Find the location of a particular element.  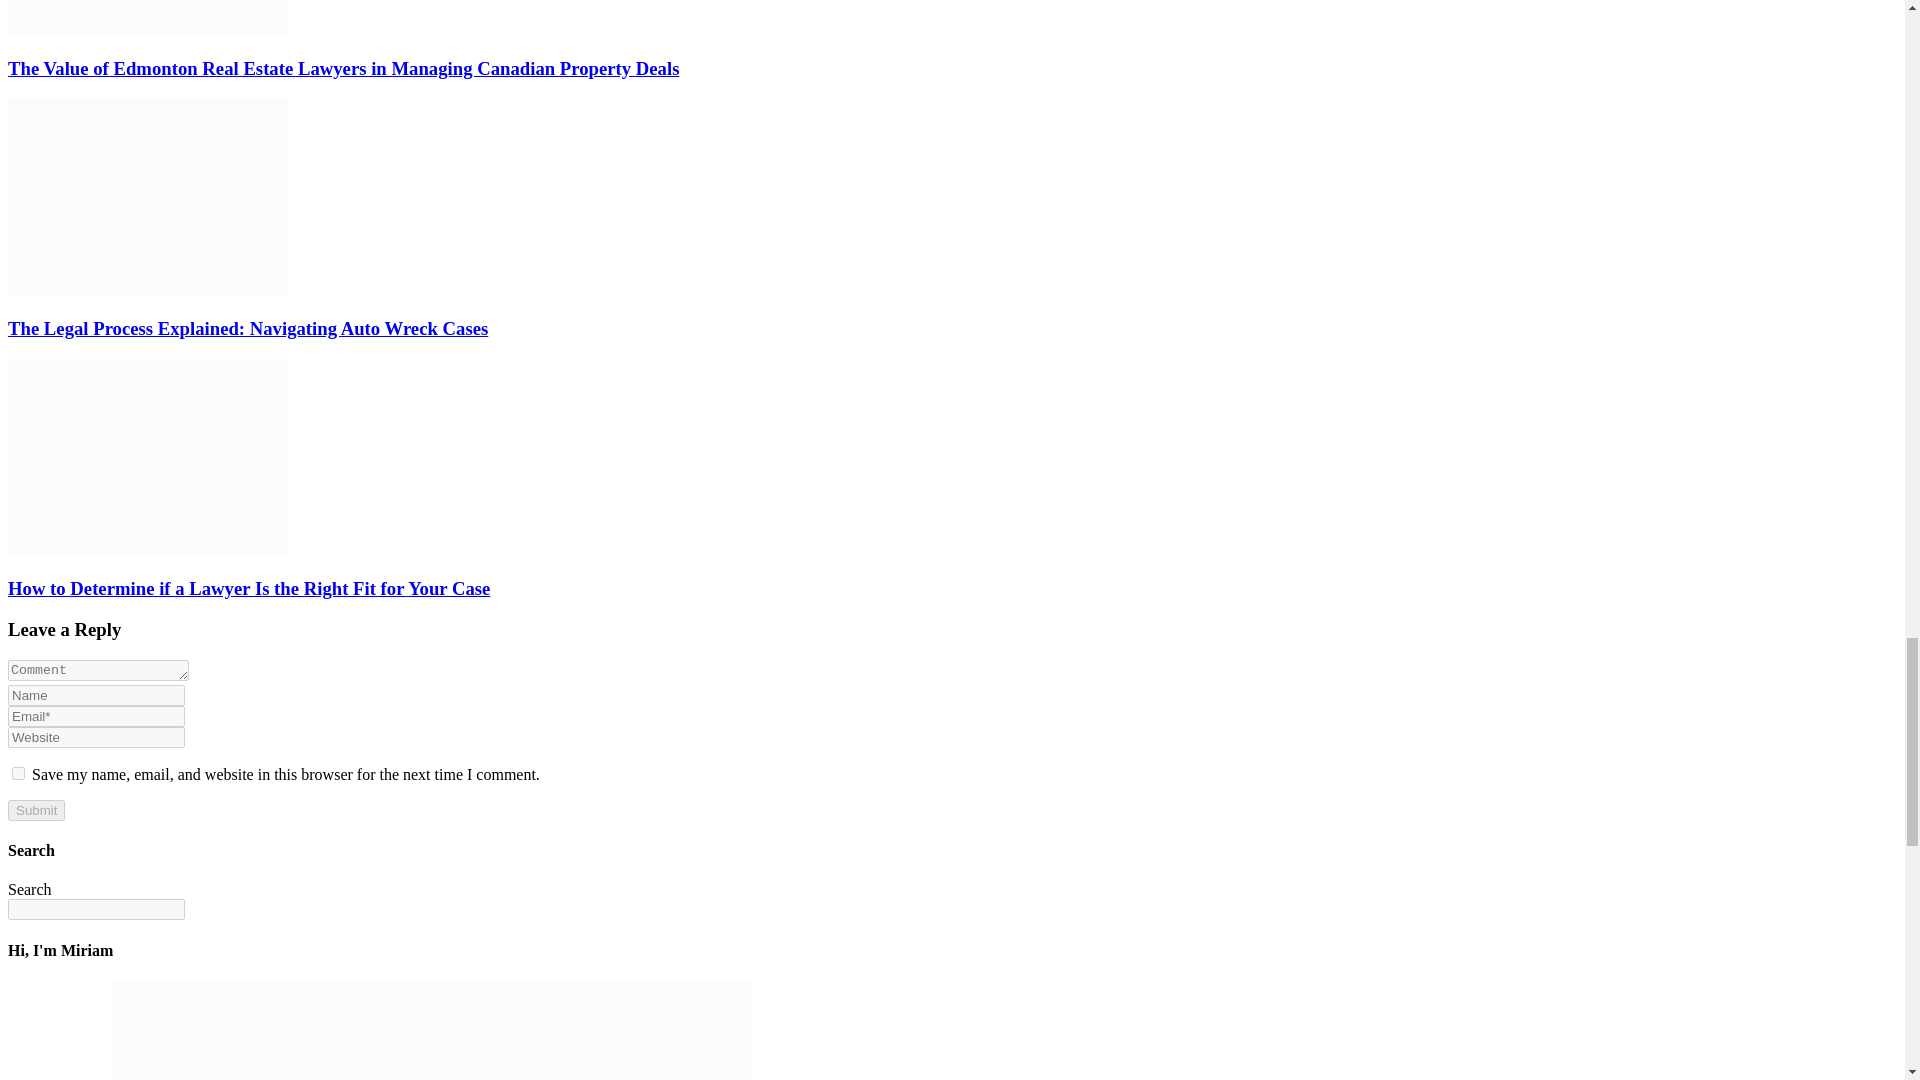

yes is located at coordinates (18, 772).